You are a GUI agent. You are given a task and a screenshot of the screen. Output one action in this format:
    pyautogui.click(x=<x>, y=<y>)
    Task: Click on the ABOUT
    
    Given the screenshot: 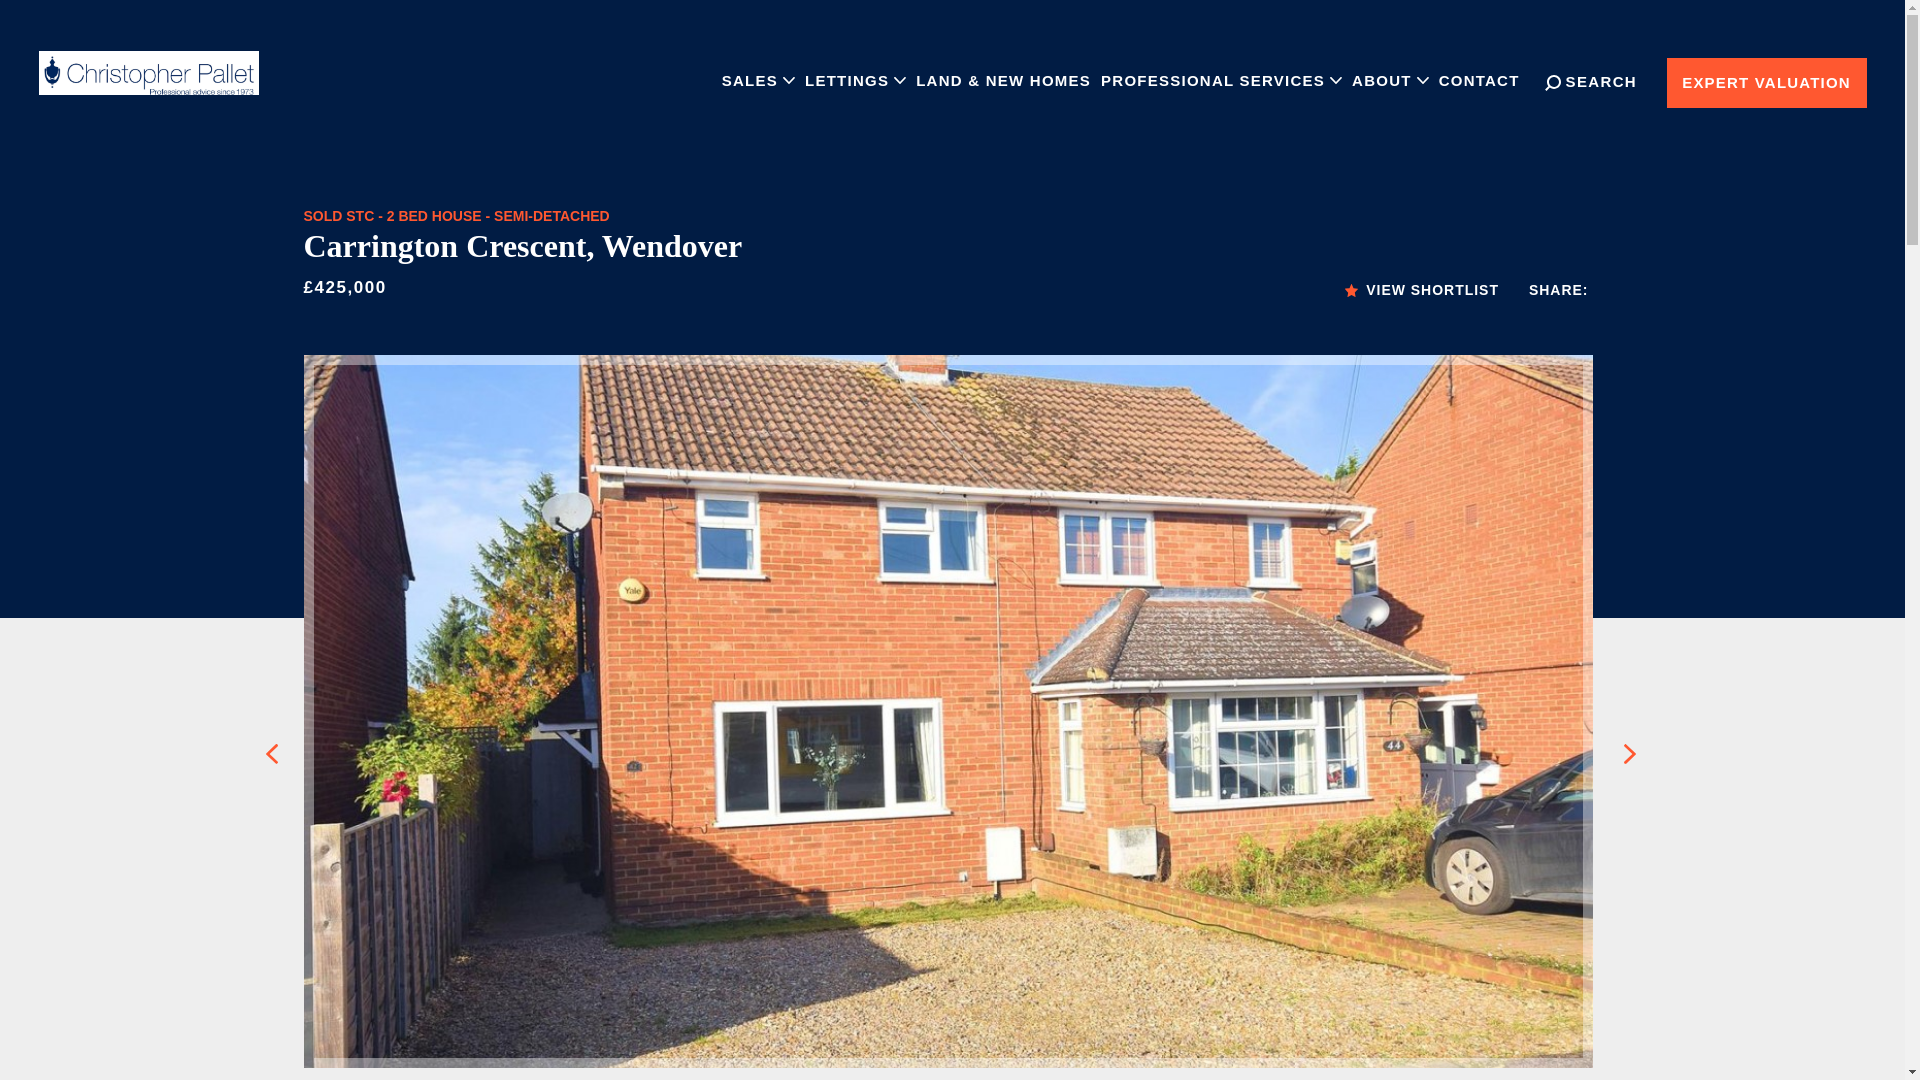 What is the action you would take?
    pyautogui.click(x=1390, y=81)
    